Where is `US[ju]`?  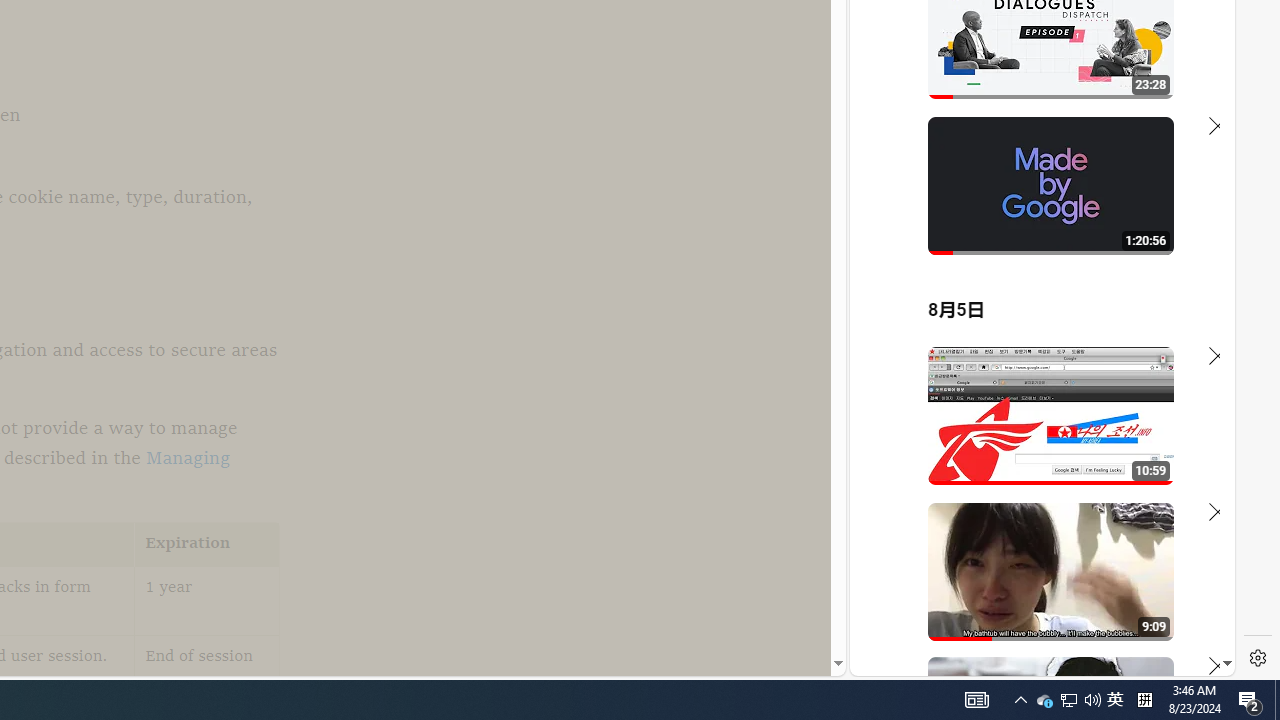 US[ju] is located at coordinates (918, 660).